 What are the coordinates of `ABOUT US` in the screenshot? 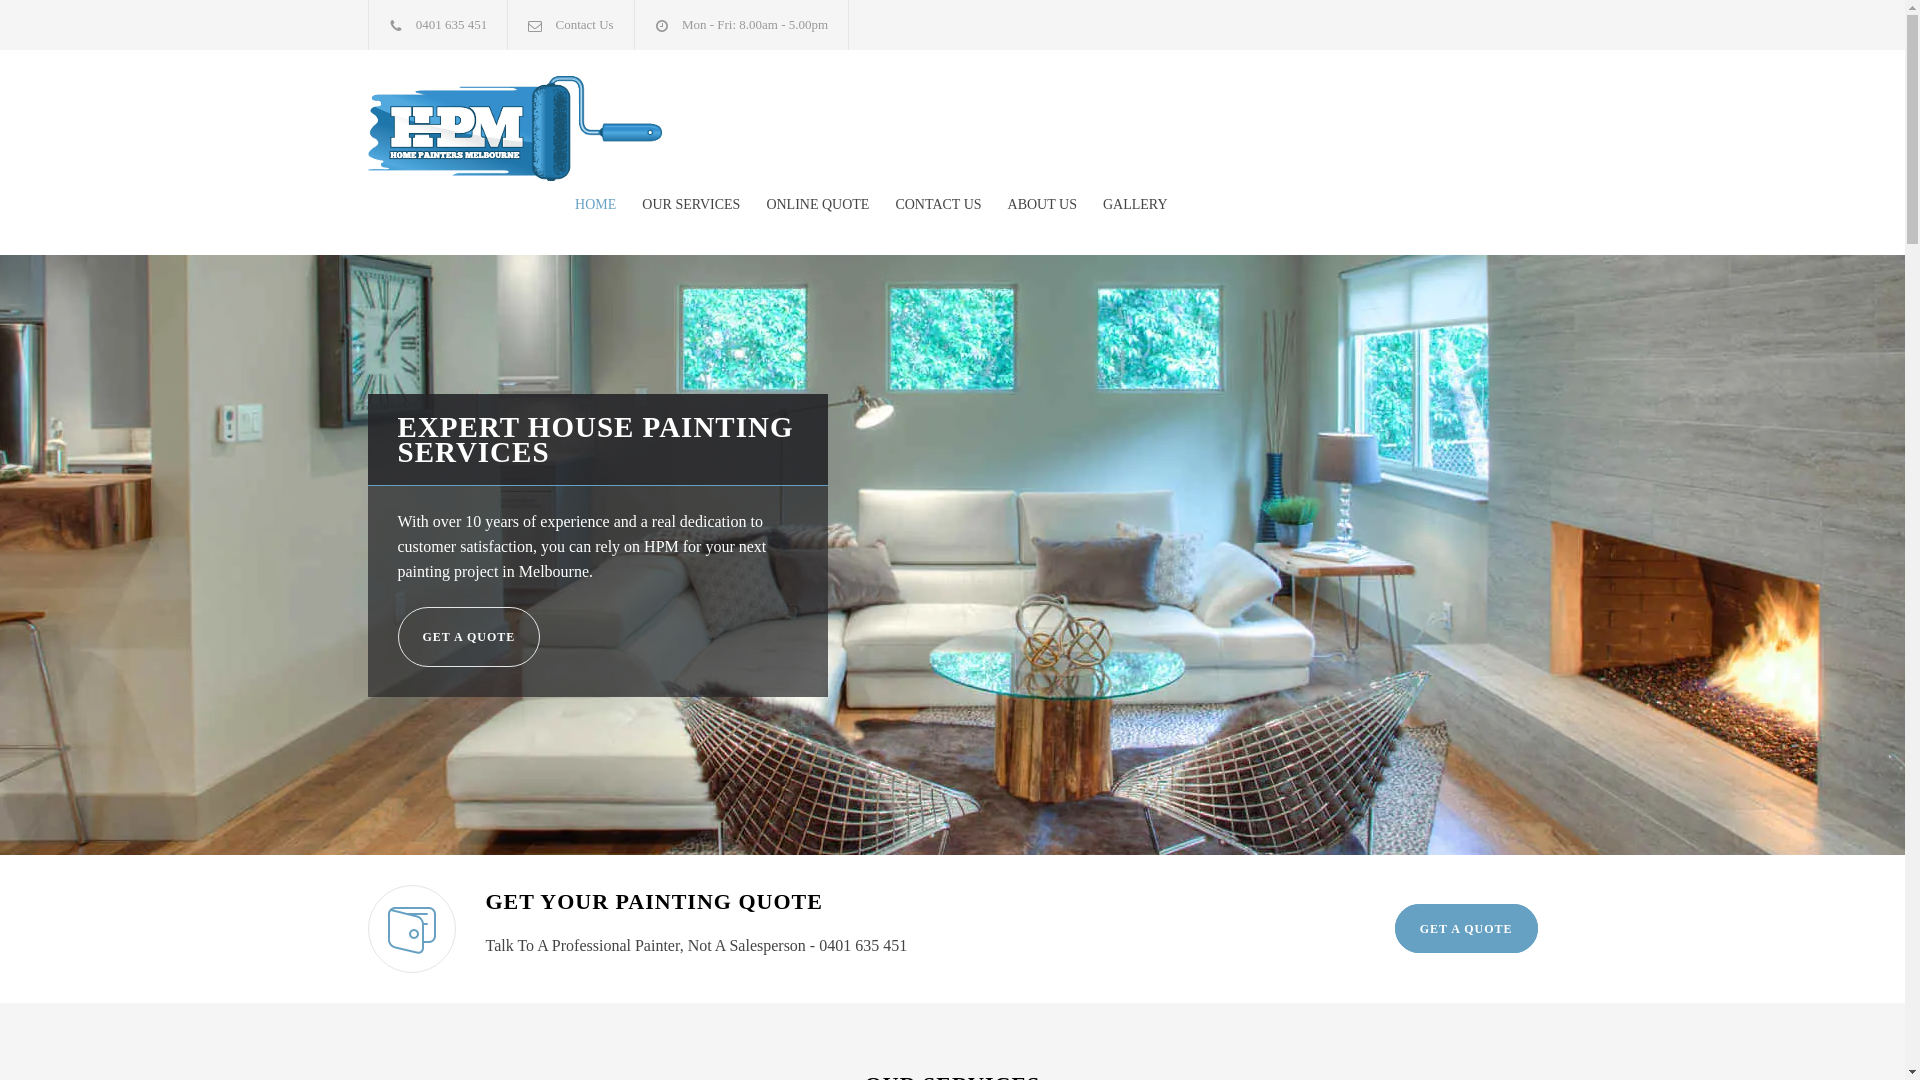 It's located at (1030, 205).